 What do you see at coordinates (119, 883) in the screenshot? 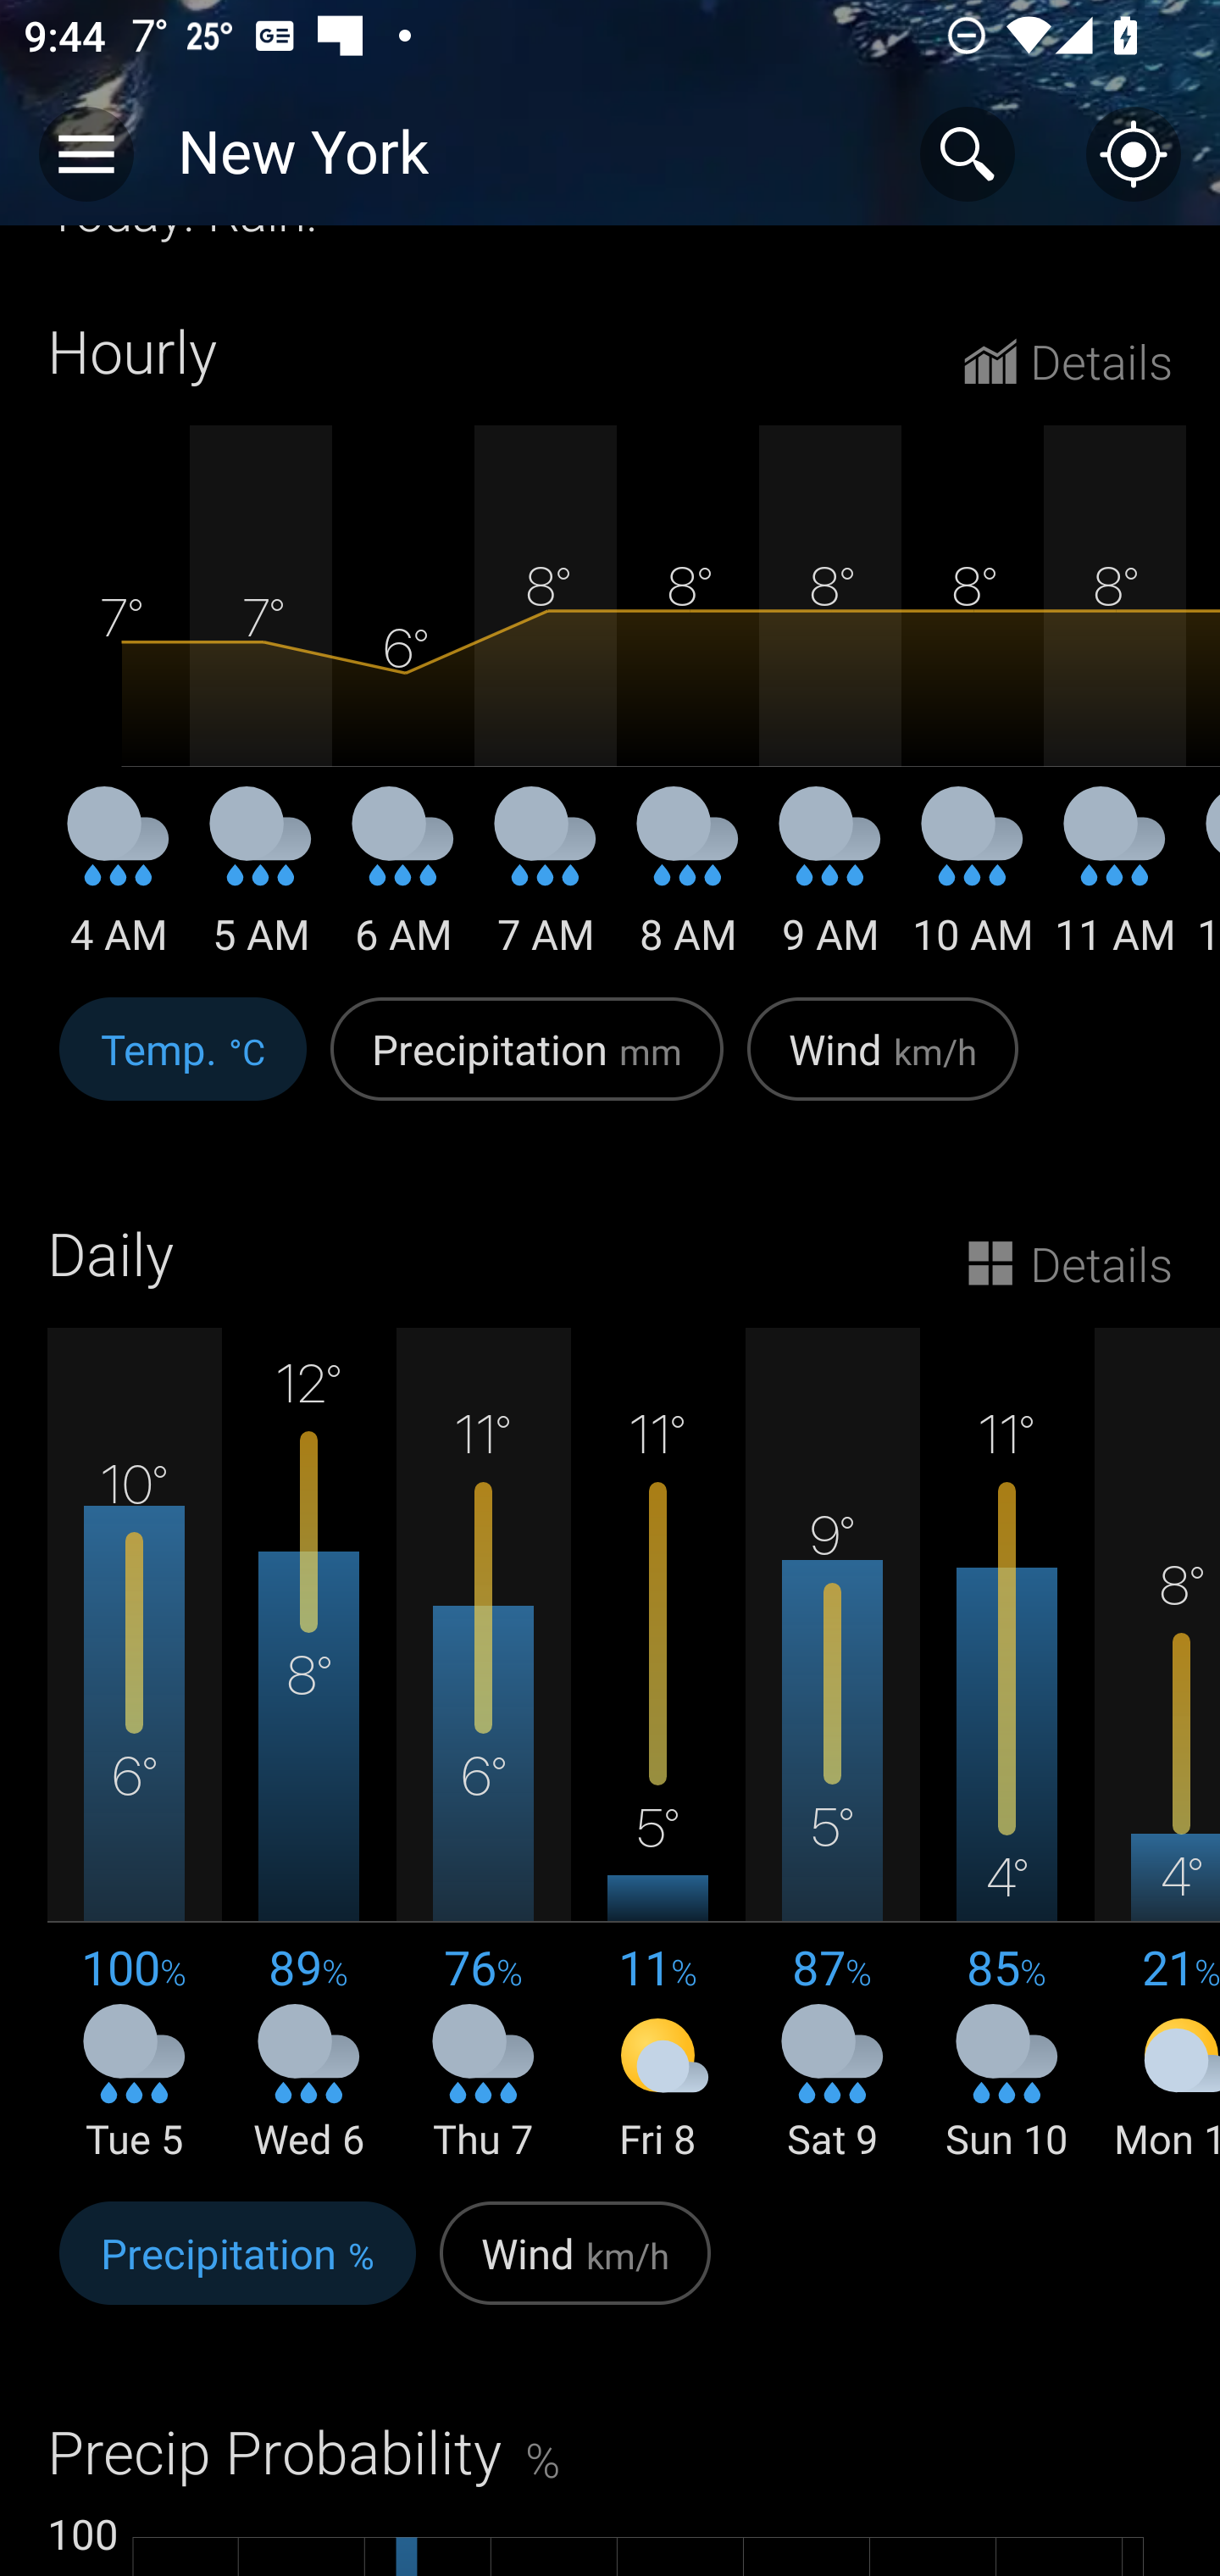
I see `4 AM` at bounding box center [119, 883].